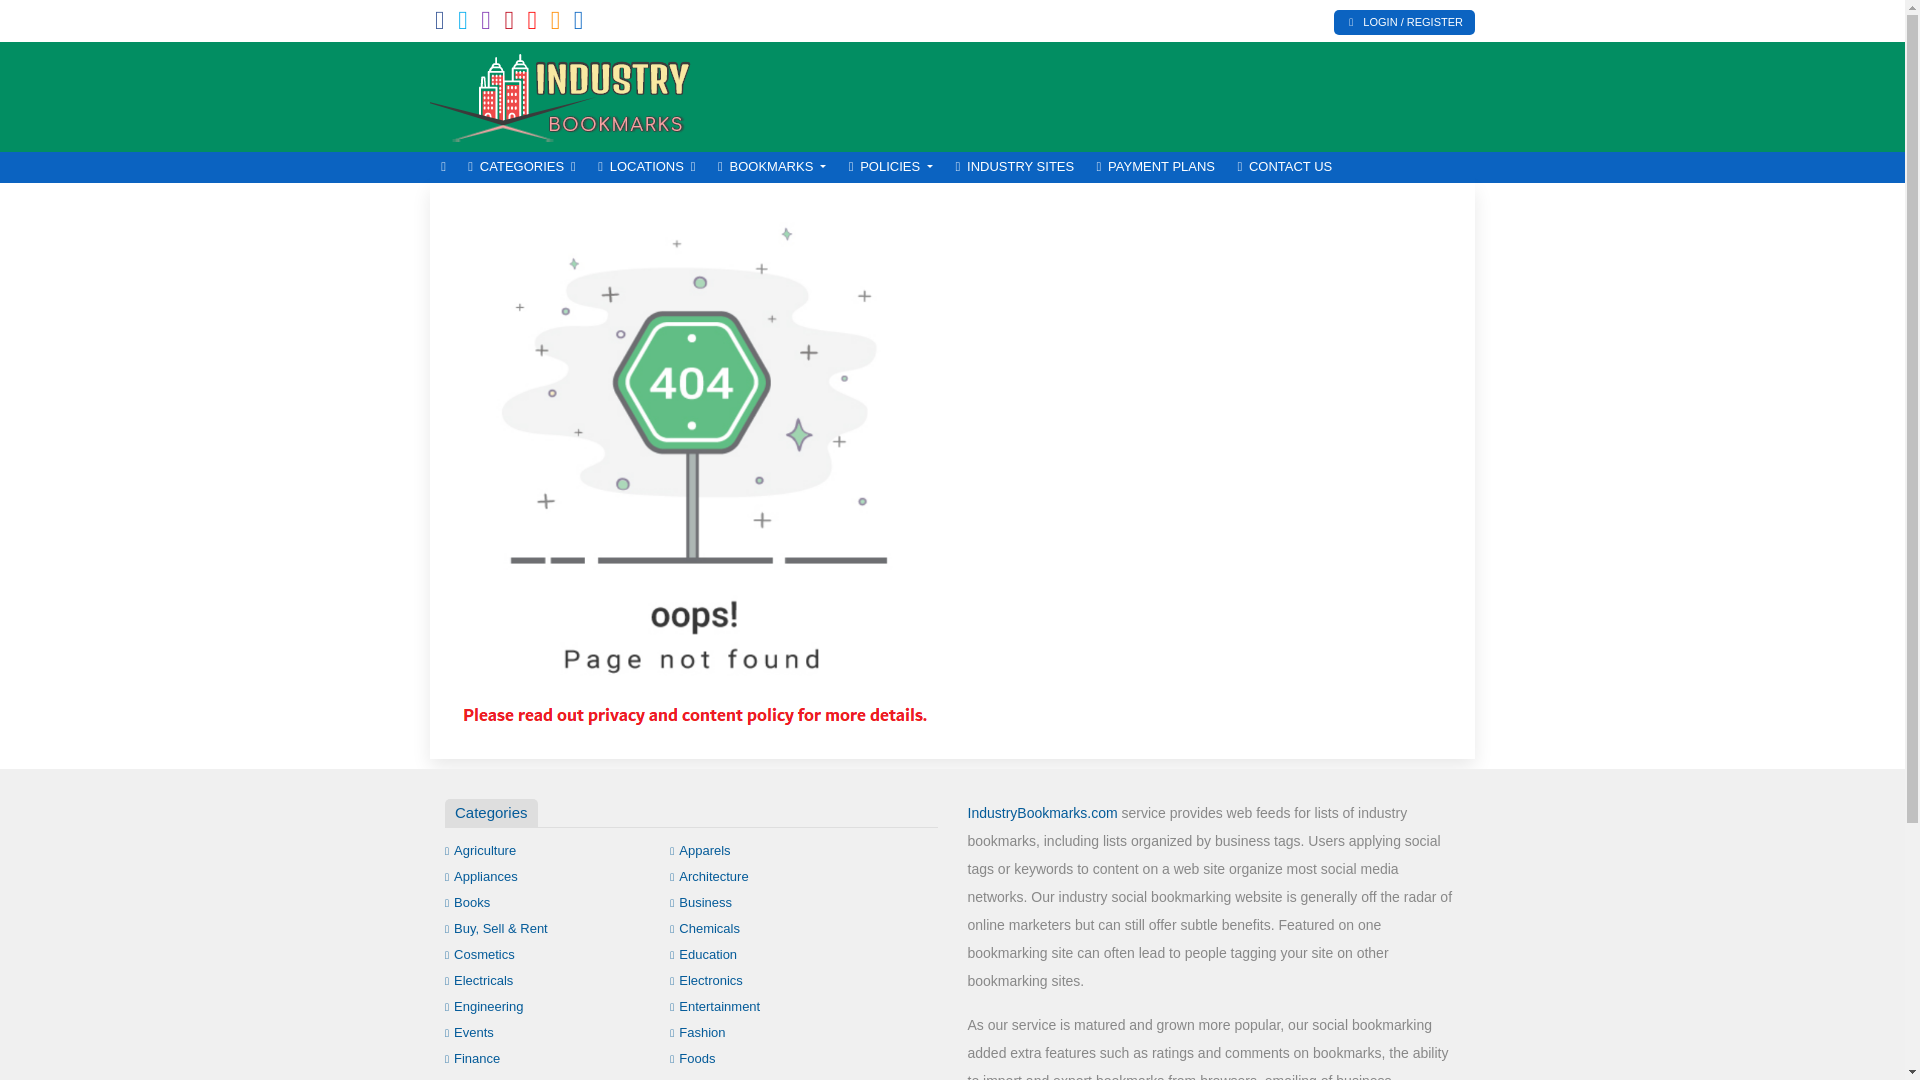 This screenshot has height=1080, width=1920. What do you see at coordinates (565, 94) in the screenshot?
I see `Search, Manage and Store Industrial Products and Services` at bounding box center [565, 94].